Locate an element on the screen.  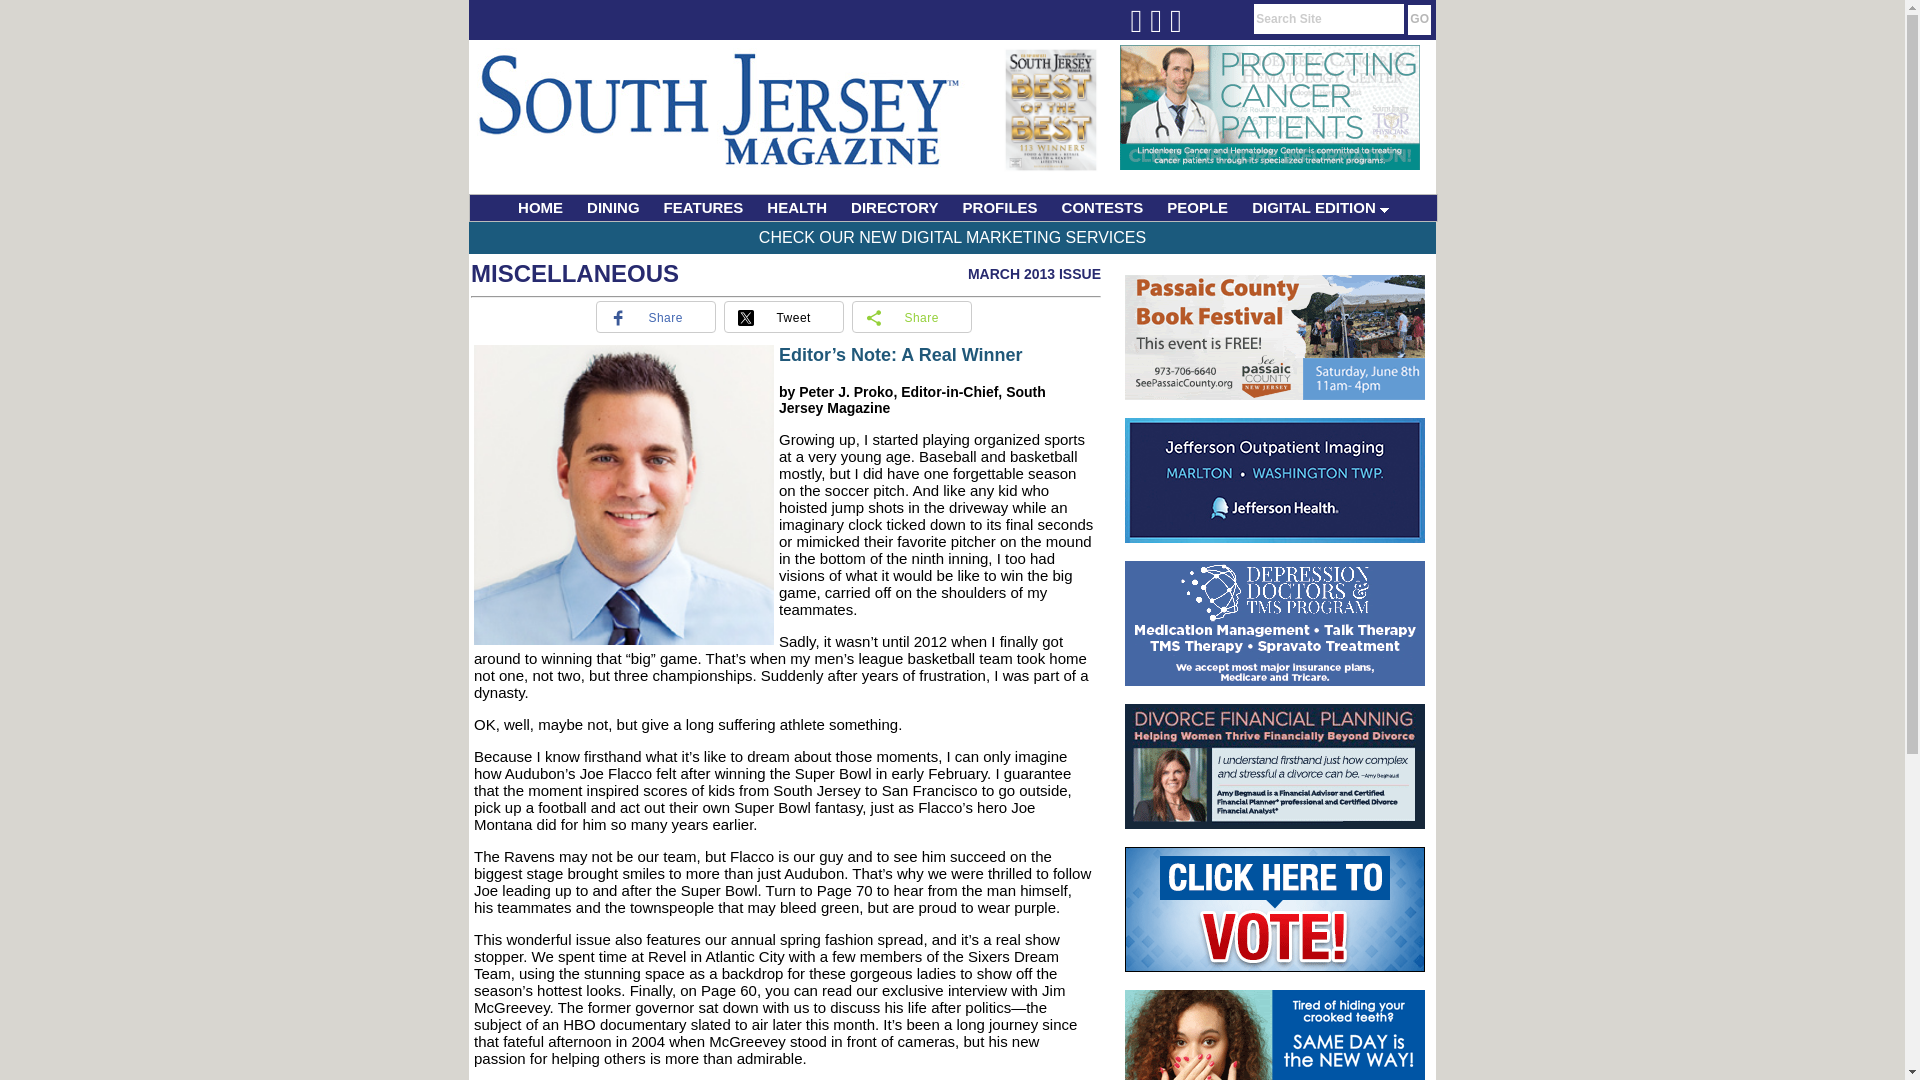
DIRECTORY is located at coordinates (894, 208).